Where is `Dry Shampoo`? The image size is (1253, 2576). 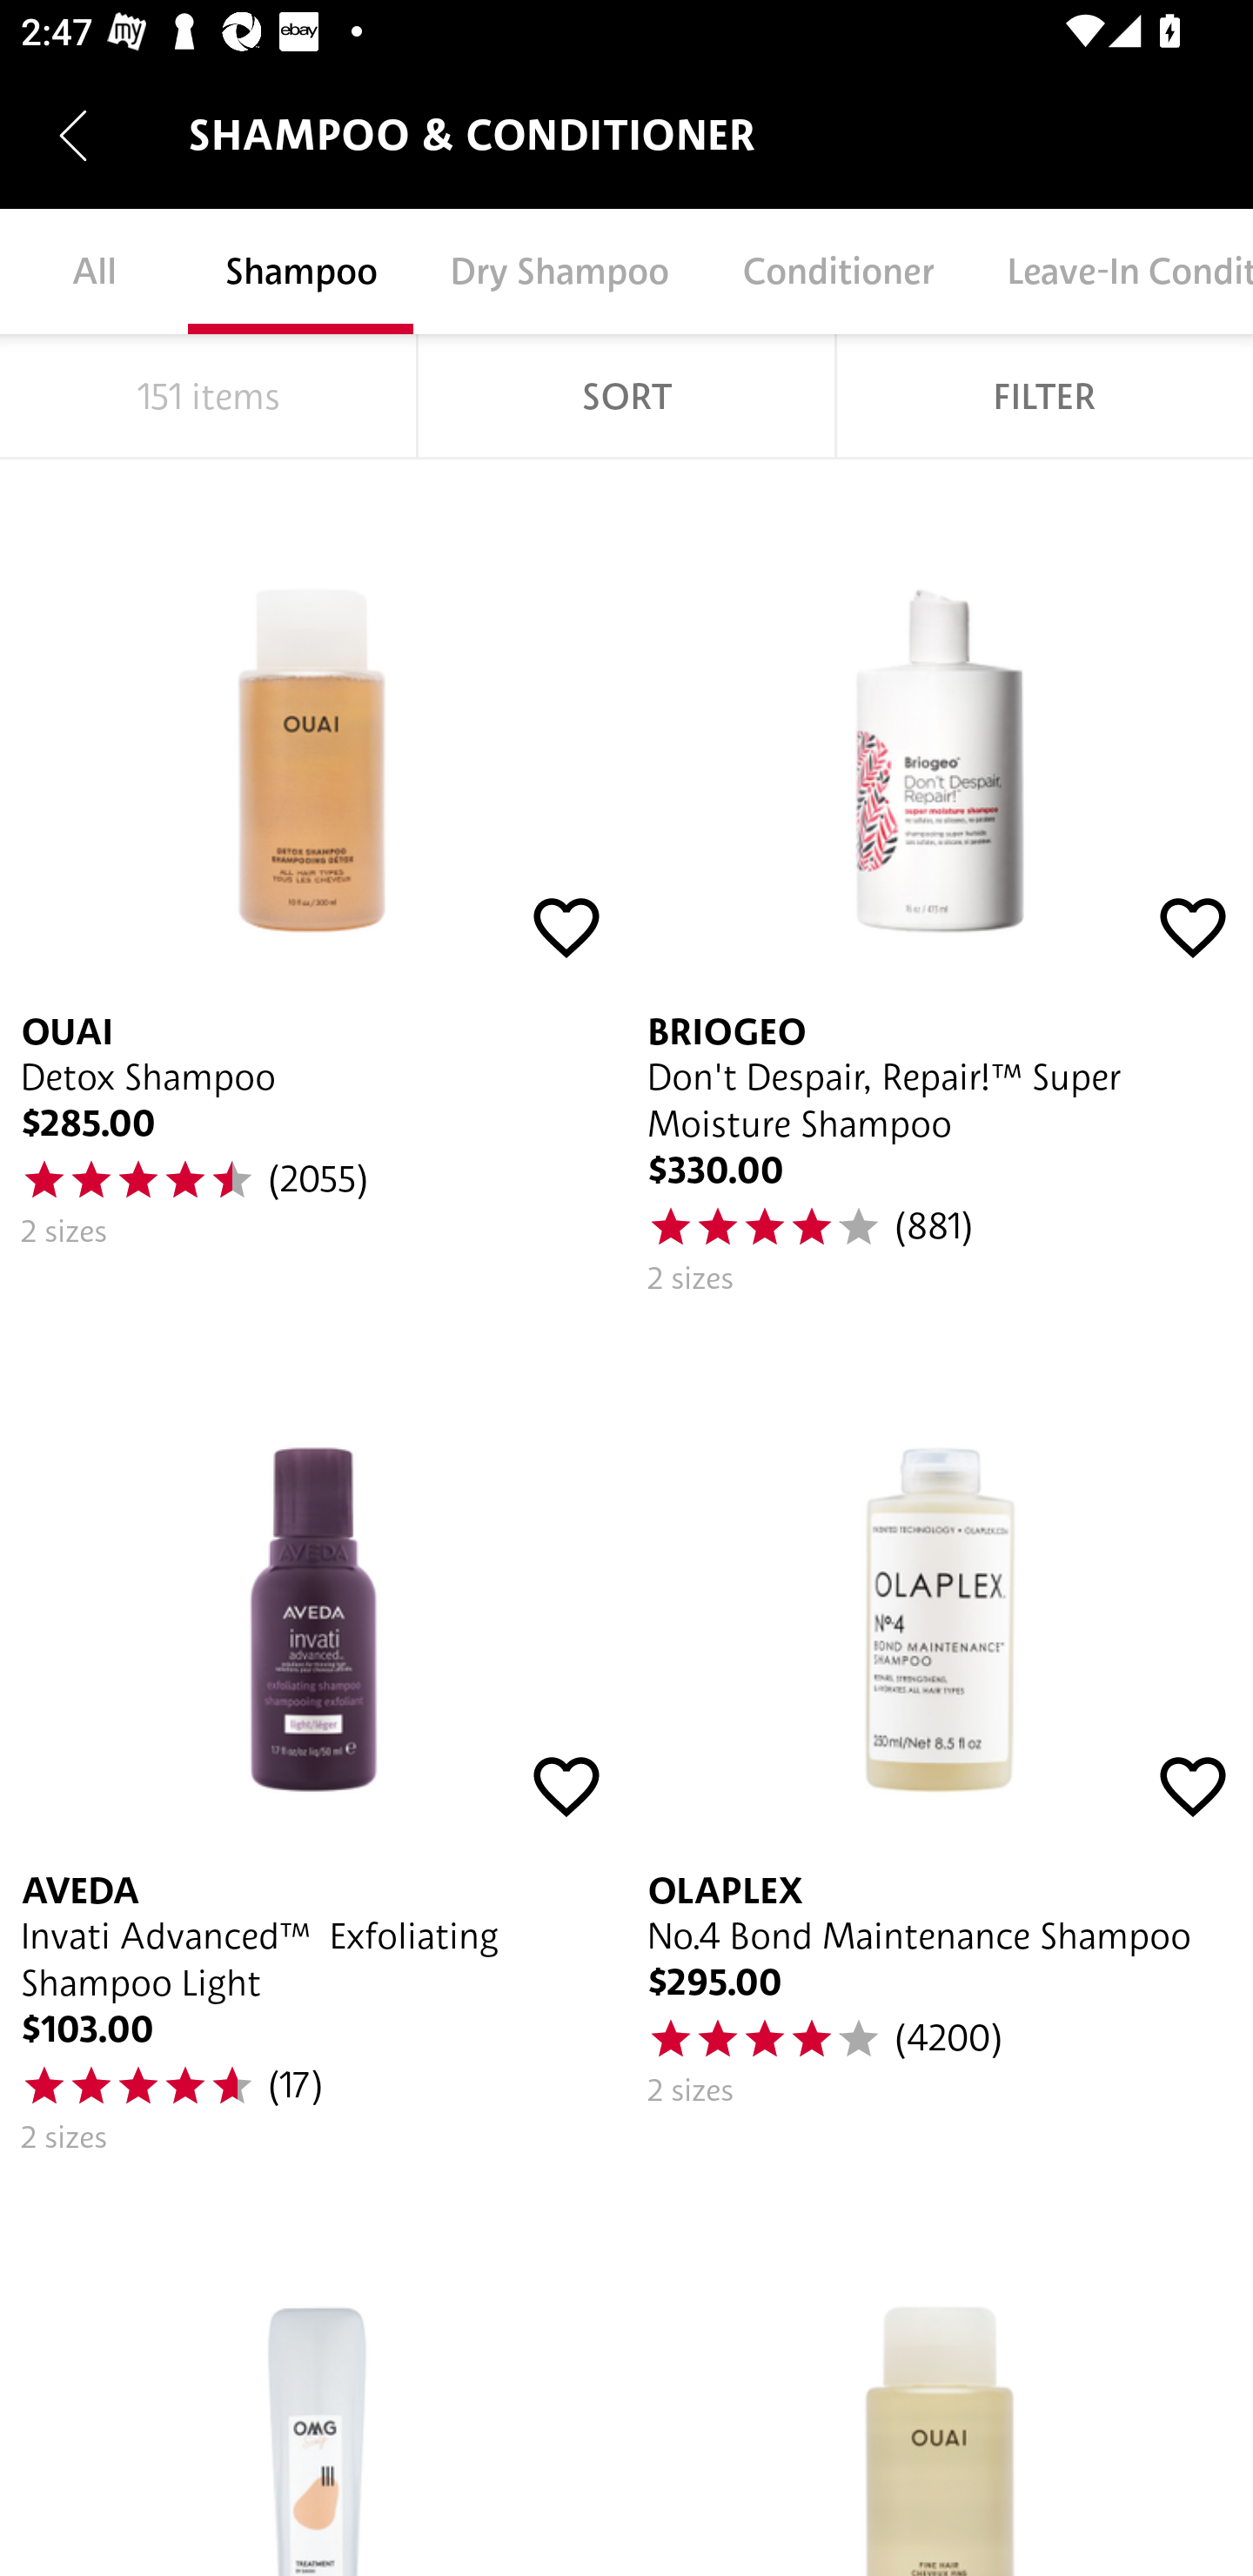
Dry Shampoo is located at coordinates (559, 272).